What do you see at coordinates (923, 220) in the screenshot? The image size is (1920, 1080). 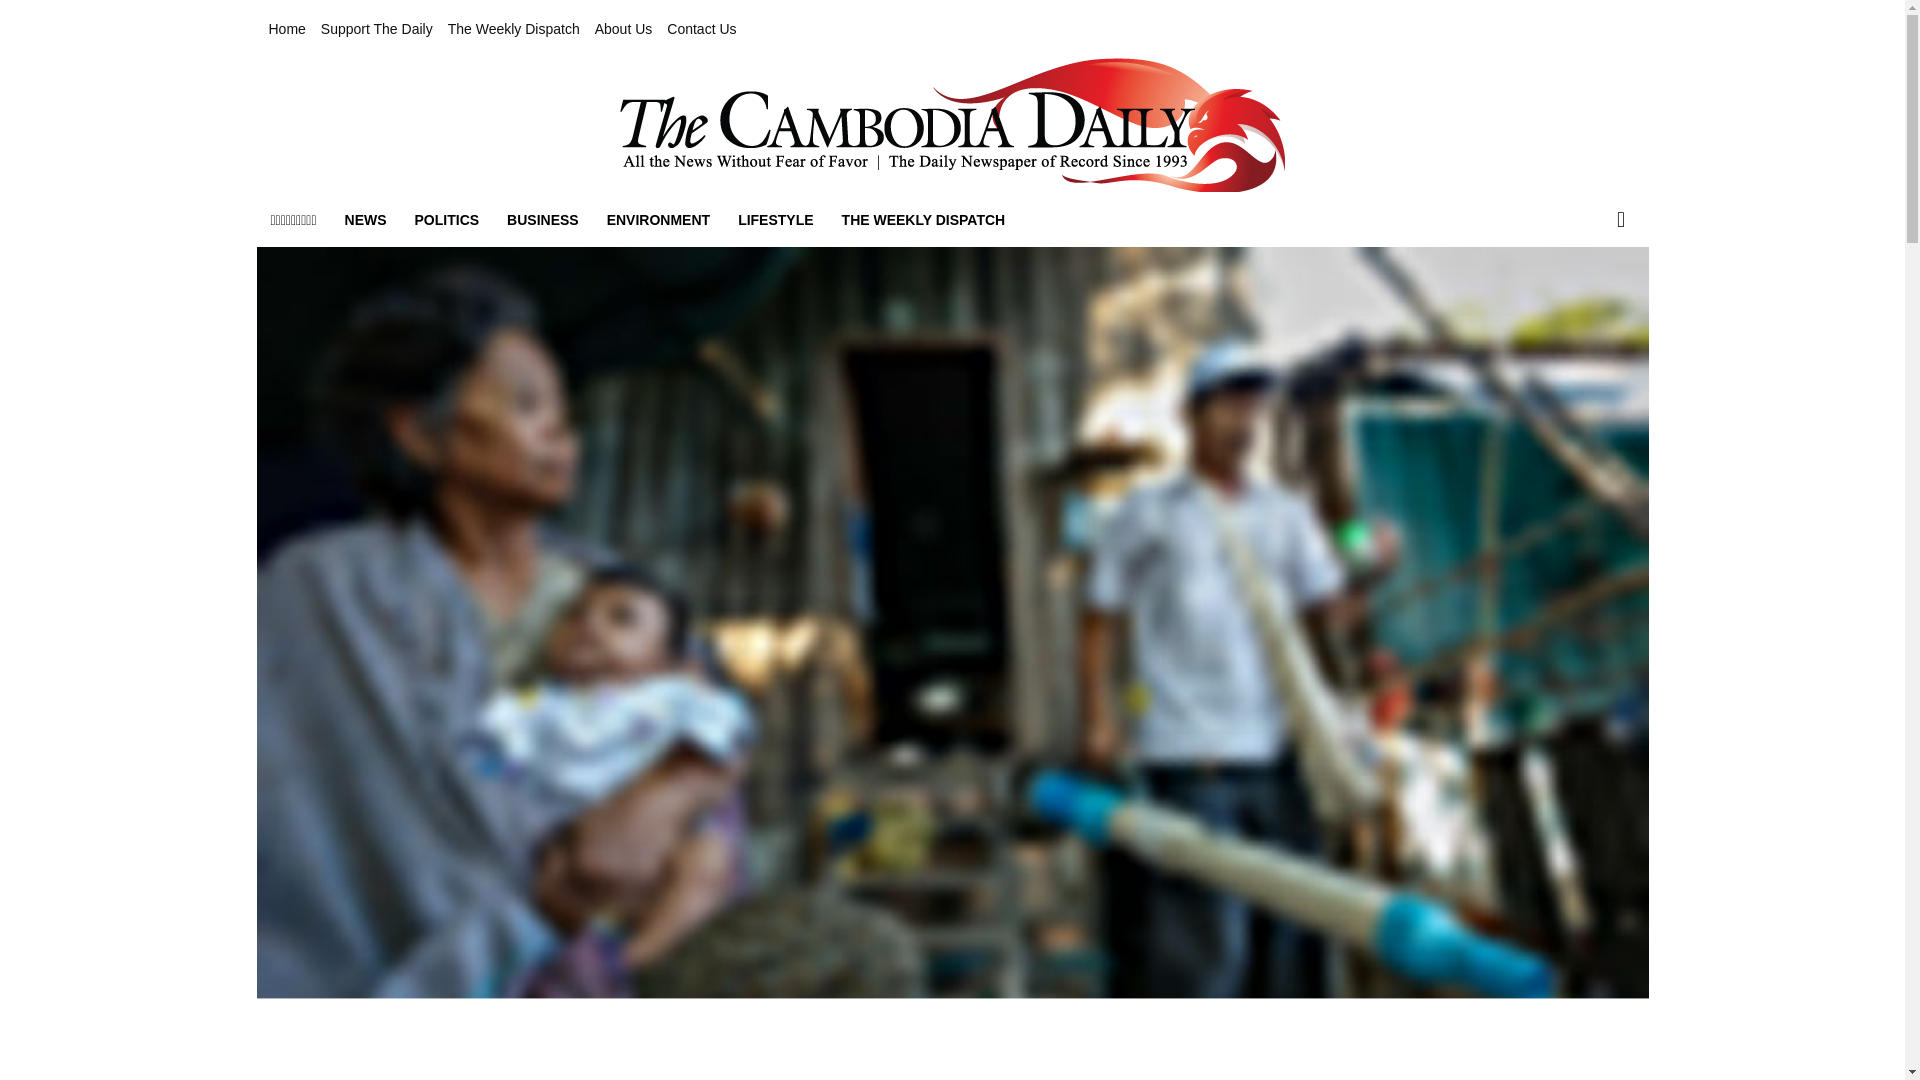 I see `THE WEEKLY DISPATCH` at bounding box center [923, 220].